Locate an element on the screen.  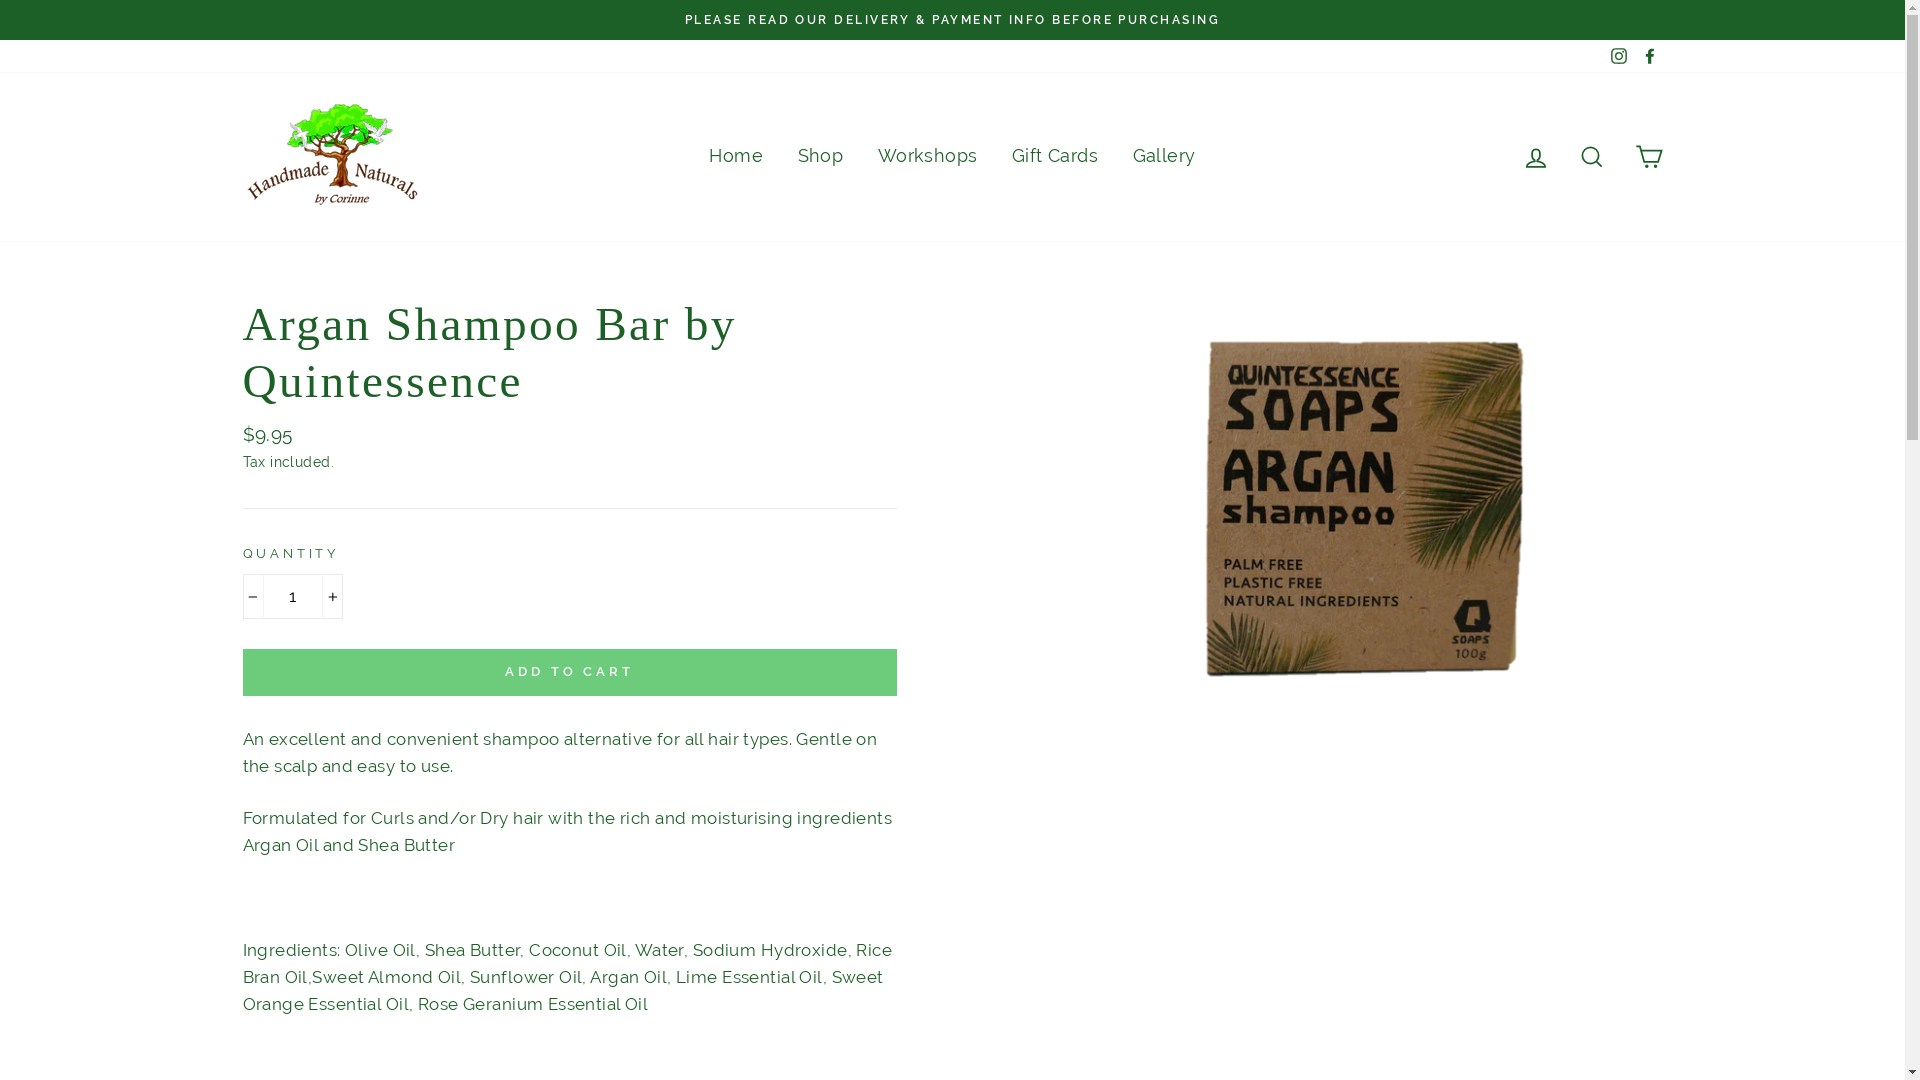
Search is located at coordinates (1592, 157).